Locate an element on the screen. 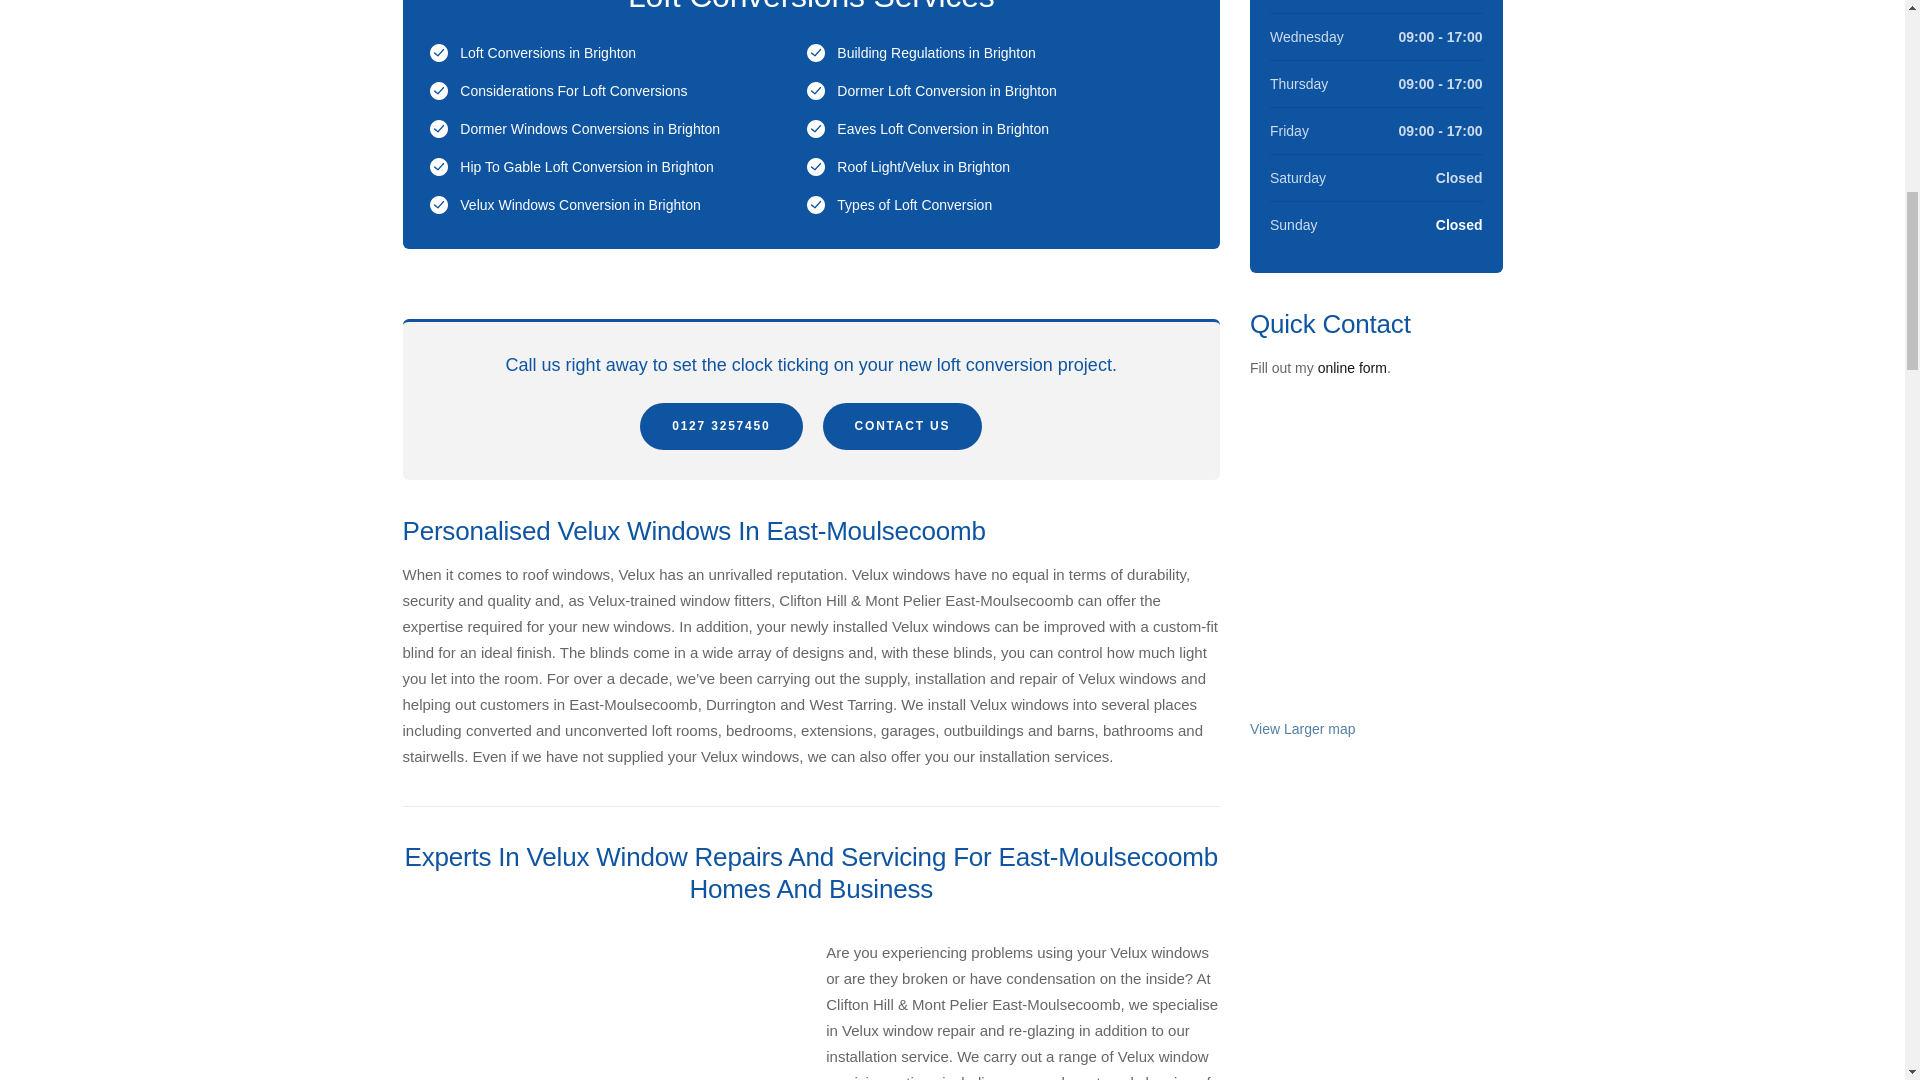 Image resolution: width=1920 pixels, height=1080 pixels. Types of Loft Conversion is located at coordinates (914, 204).